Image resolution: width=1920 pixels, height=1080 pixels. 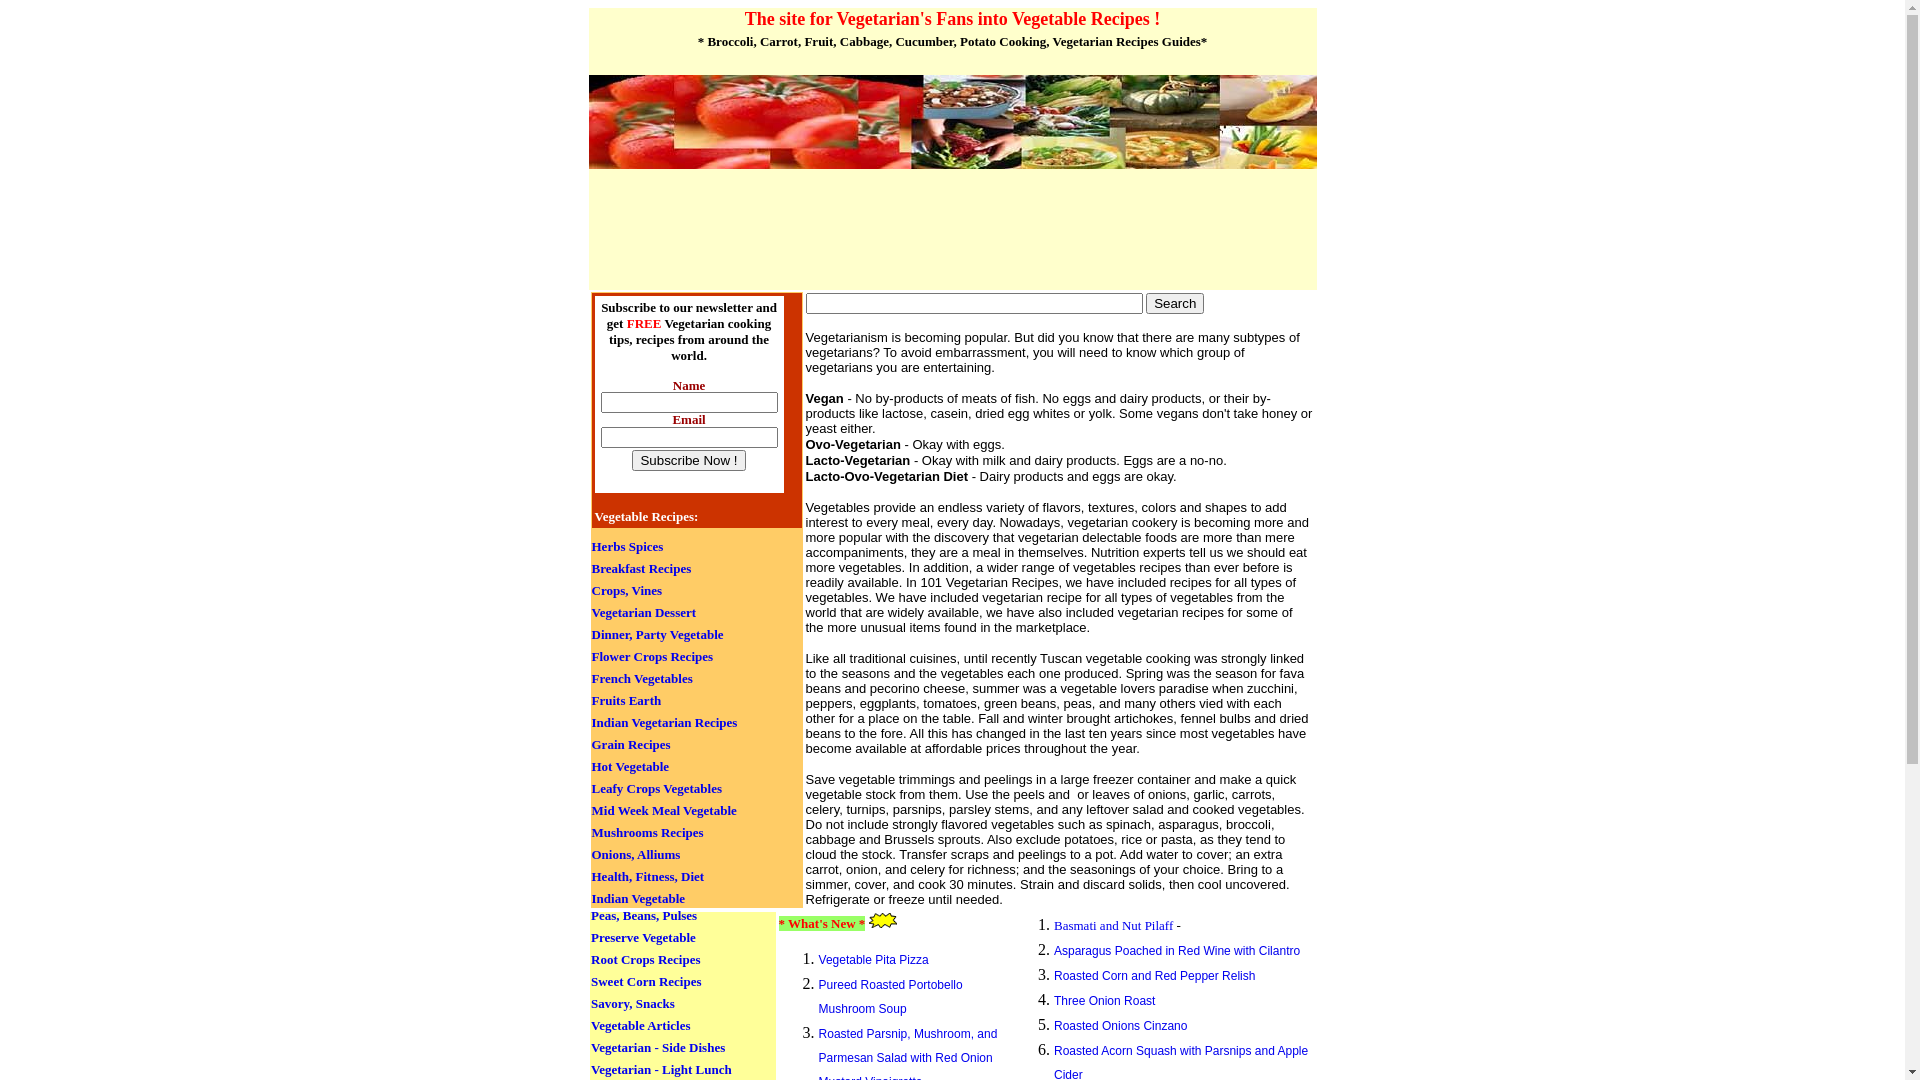 What do you see at coordinates (632, 744) in the screenshot?
I see `Grain Recipes` at bounding box center [632, 744].